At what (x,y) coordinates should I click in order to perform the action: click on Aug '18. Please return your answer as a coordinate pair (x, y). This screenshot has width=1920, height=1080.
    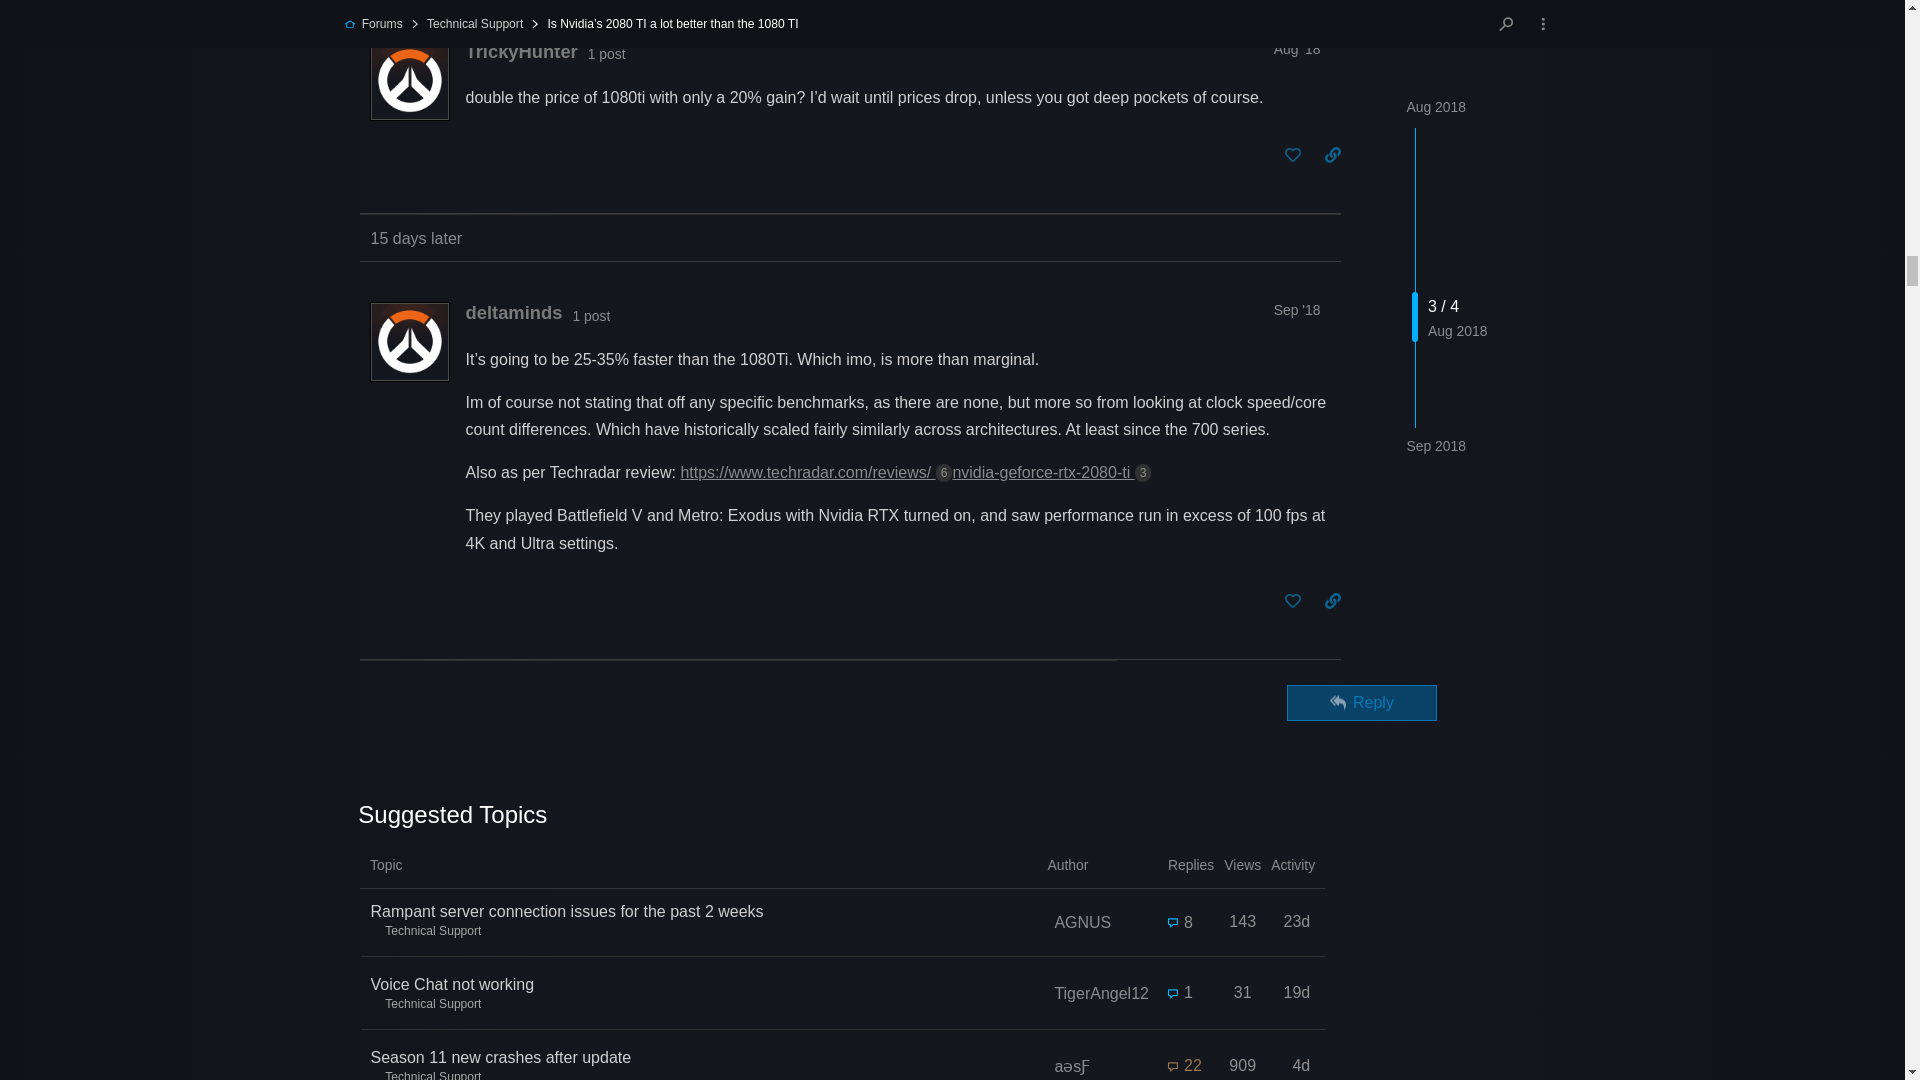
    Looking at the image, I should click on (1297, 49).